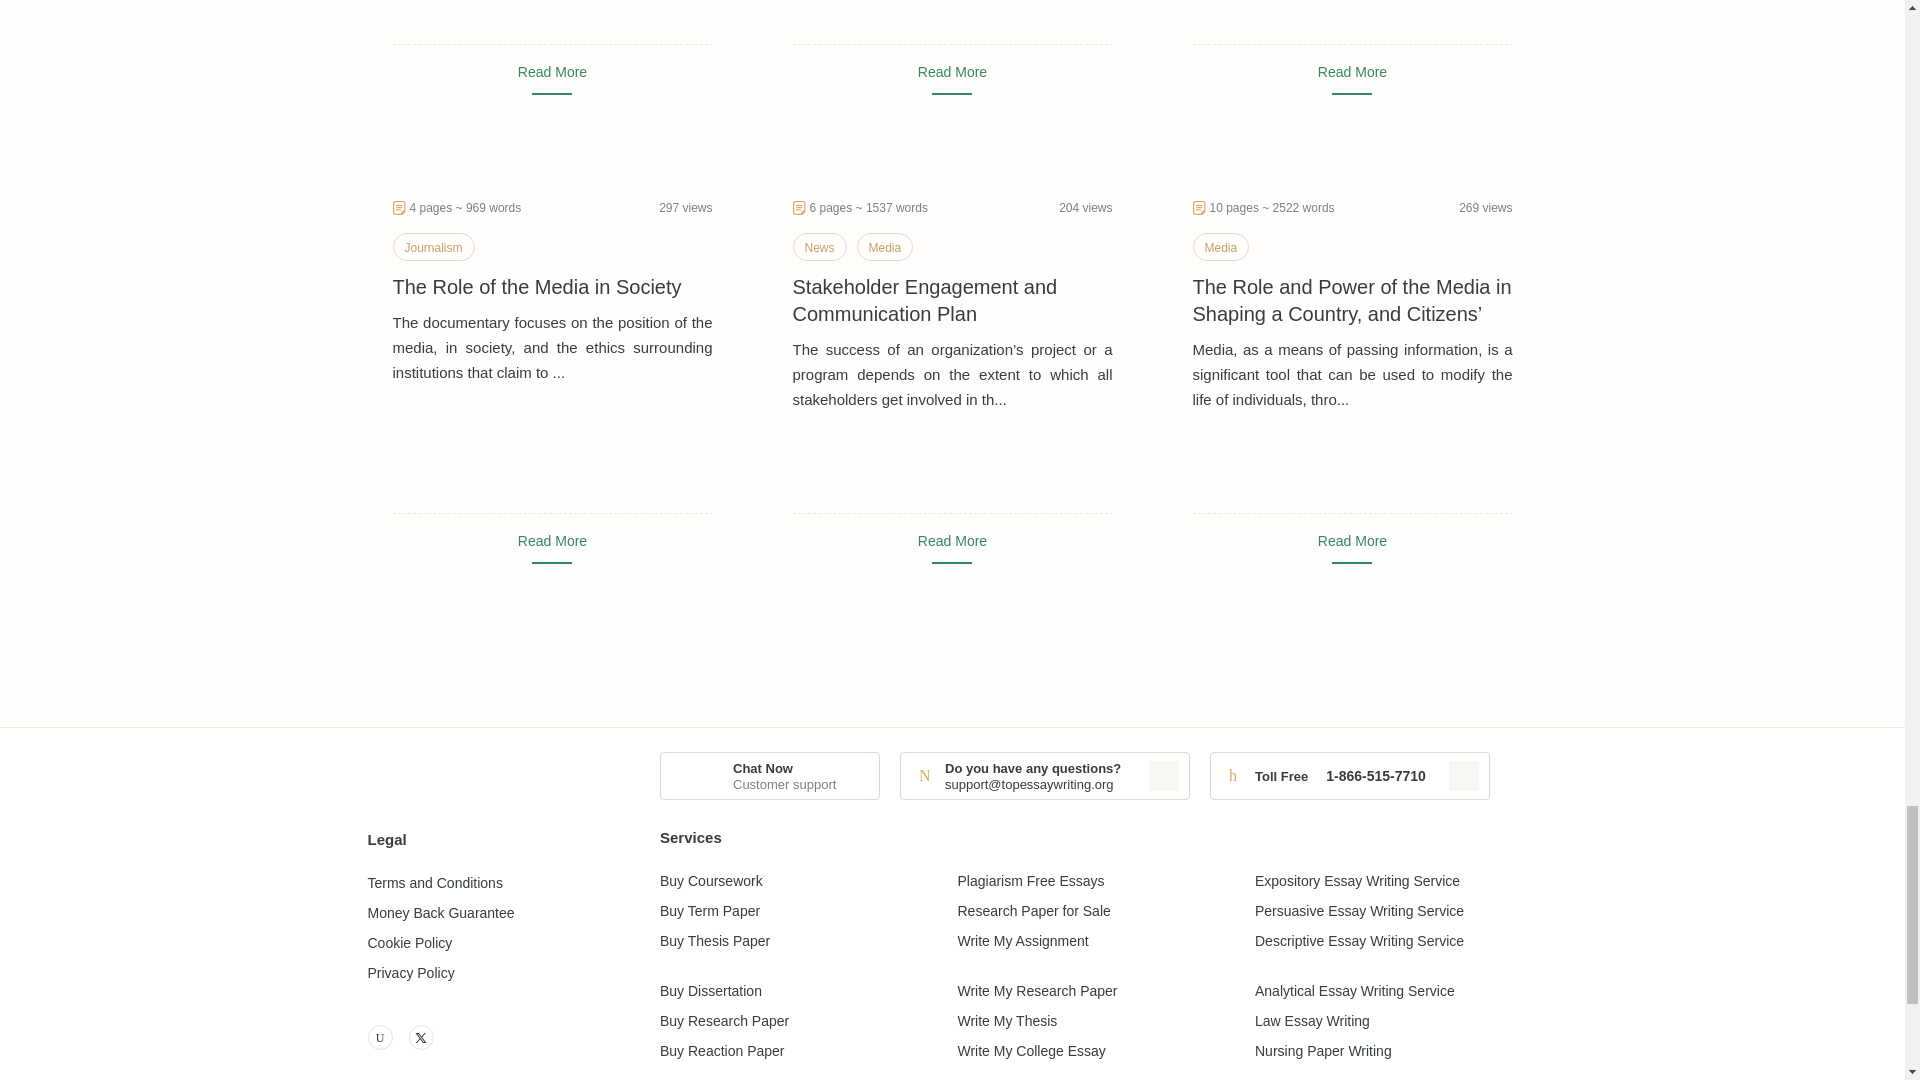 Image resolution: width=1920 pixels, height=1080 pixels. What do you see at coordinates (1464, 776) in the screenshot?
I see `Copied to clipboard` at bounding box center [1464, 776].